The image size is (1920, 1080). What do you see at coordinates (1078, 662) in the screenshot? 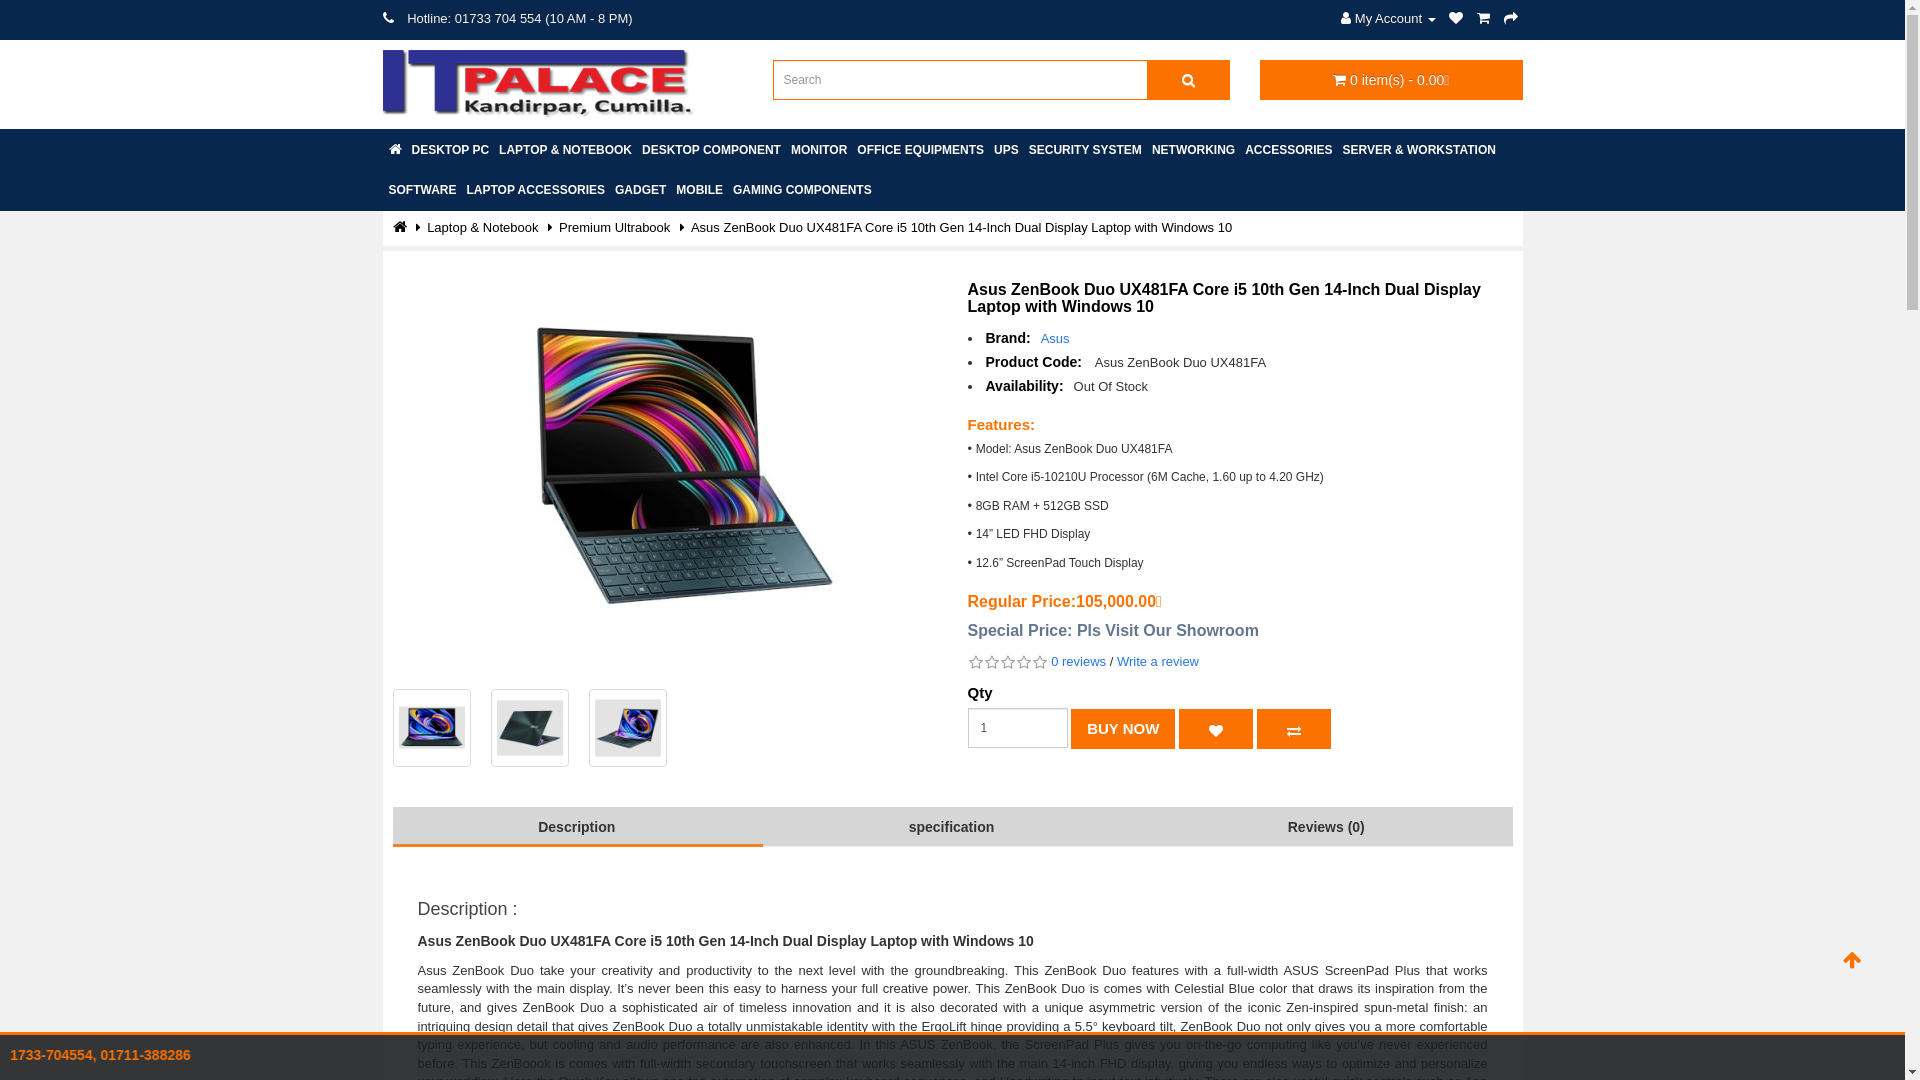
I see `0 reviews` at bounding box center [1078, 662].